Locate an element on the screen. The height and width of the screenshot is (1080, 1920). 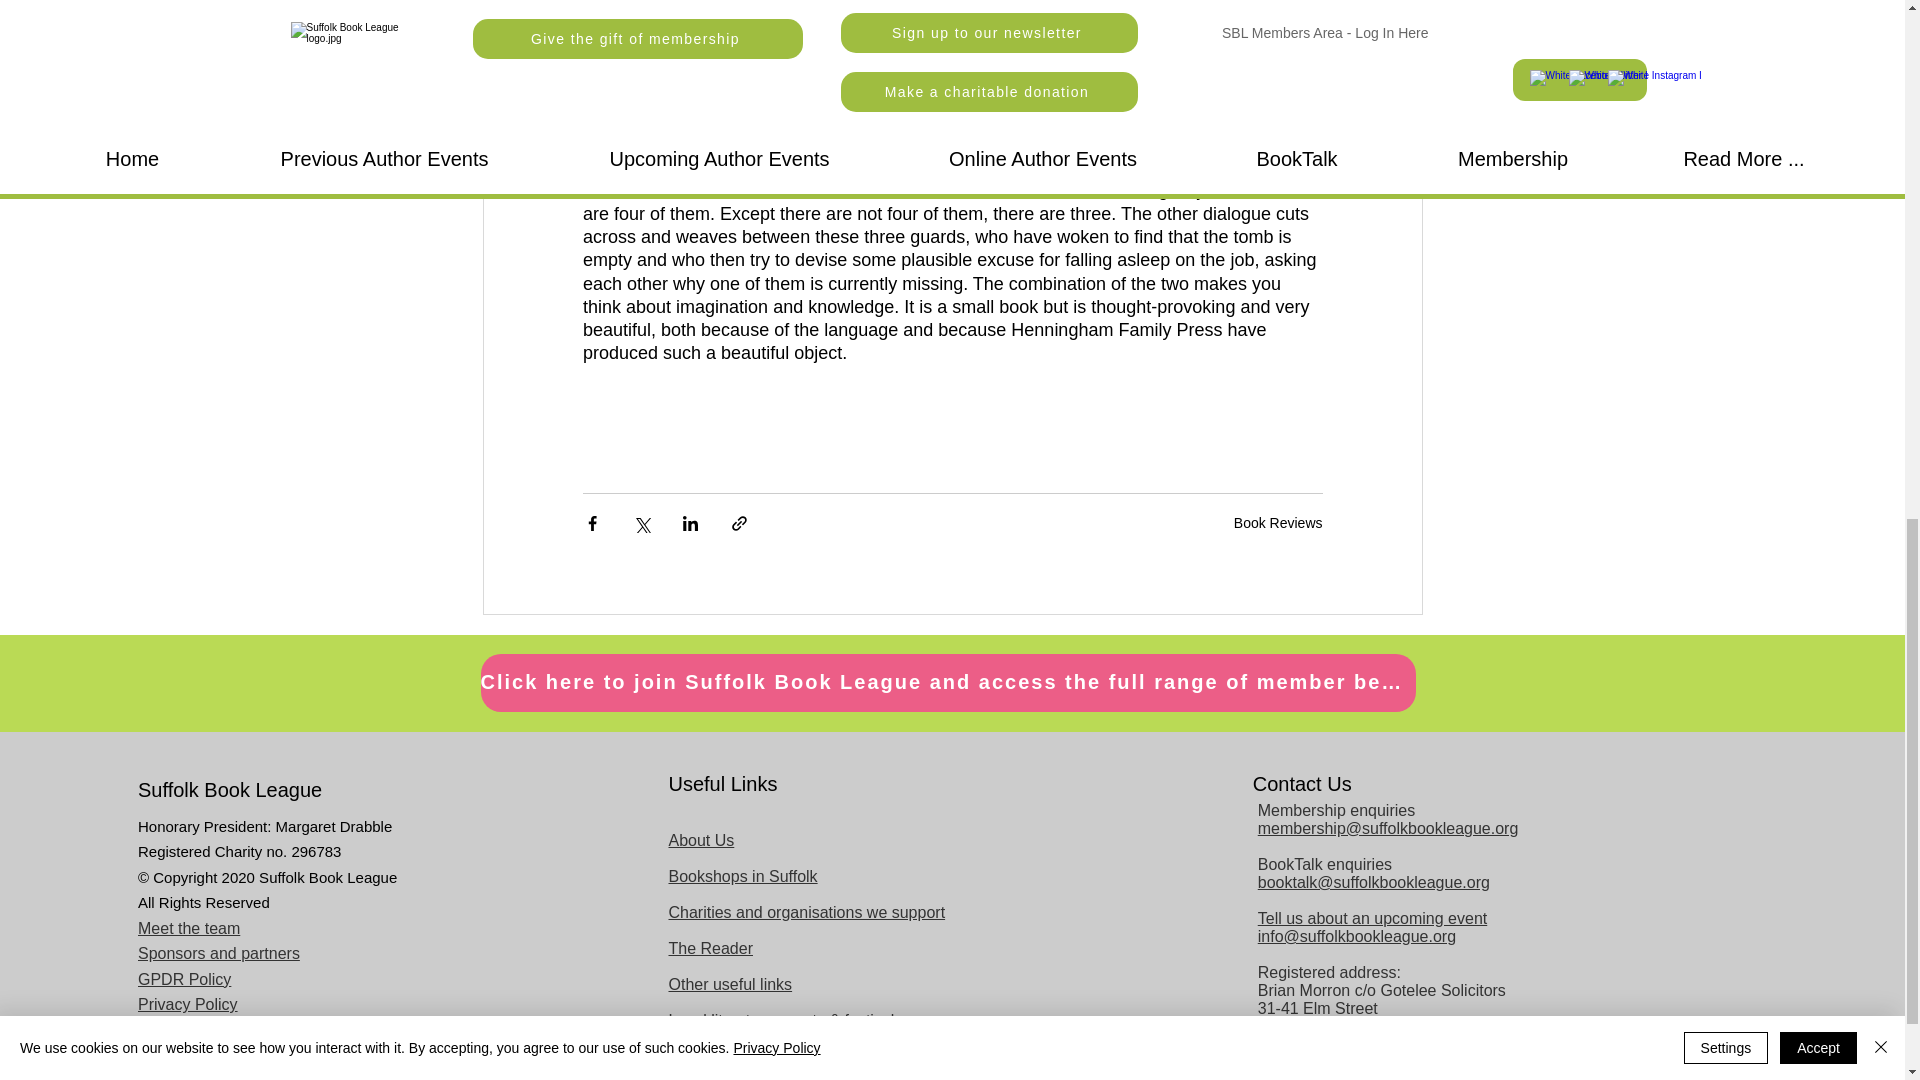
GPDR Policy is located at coordinates (184, 979).